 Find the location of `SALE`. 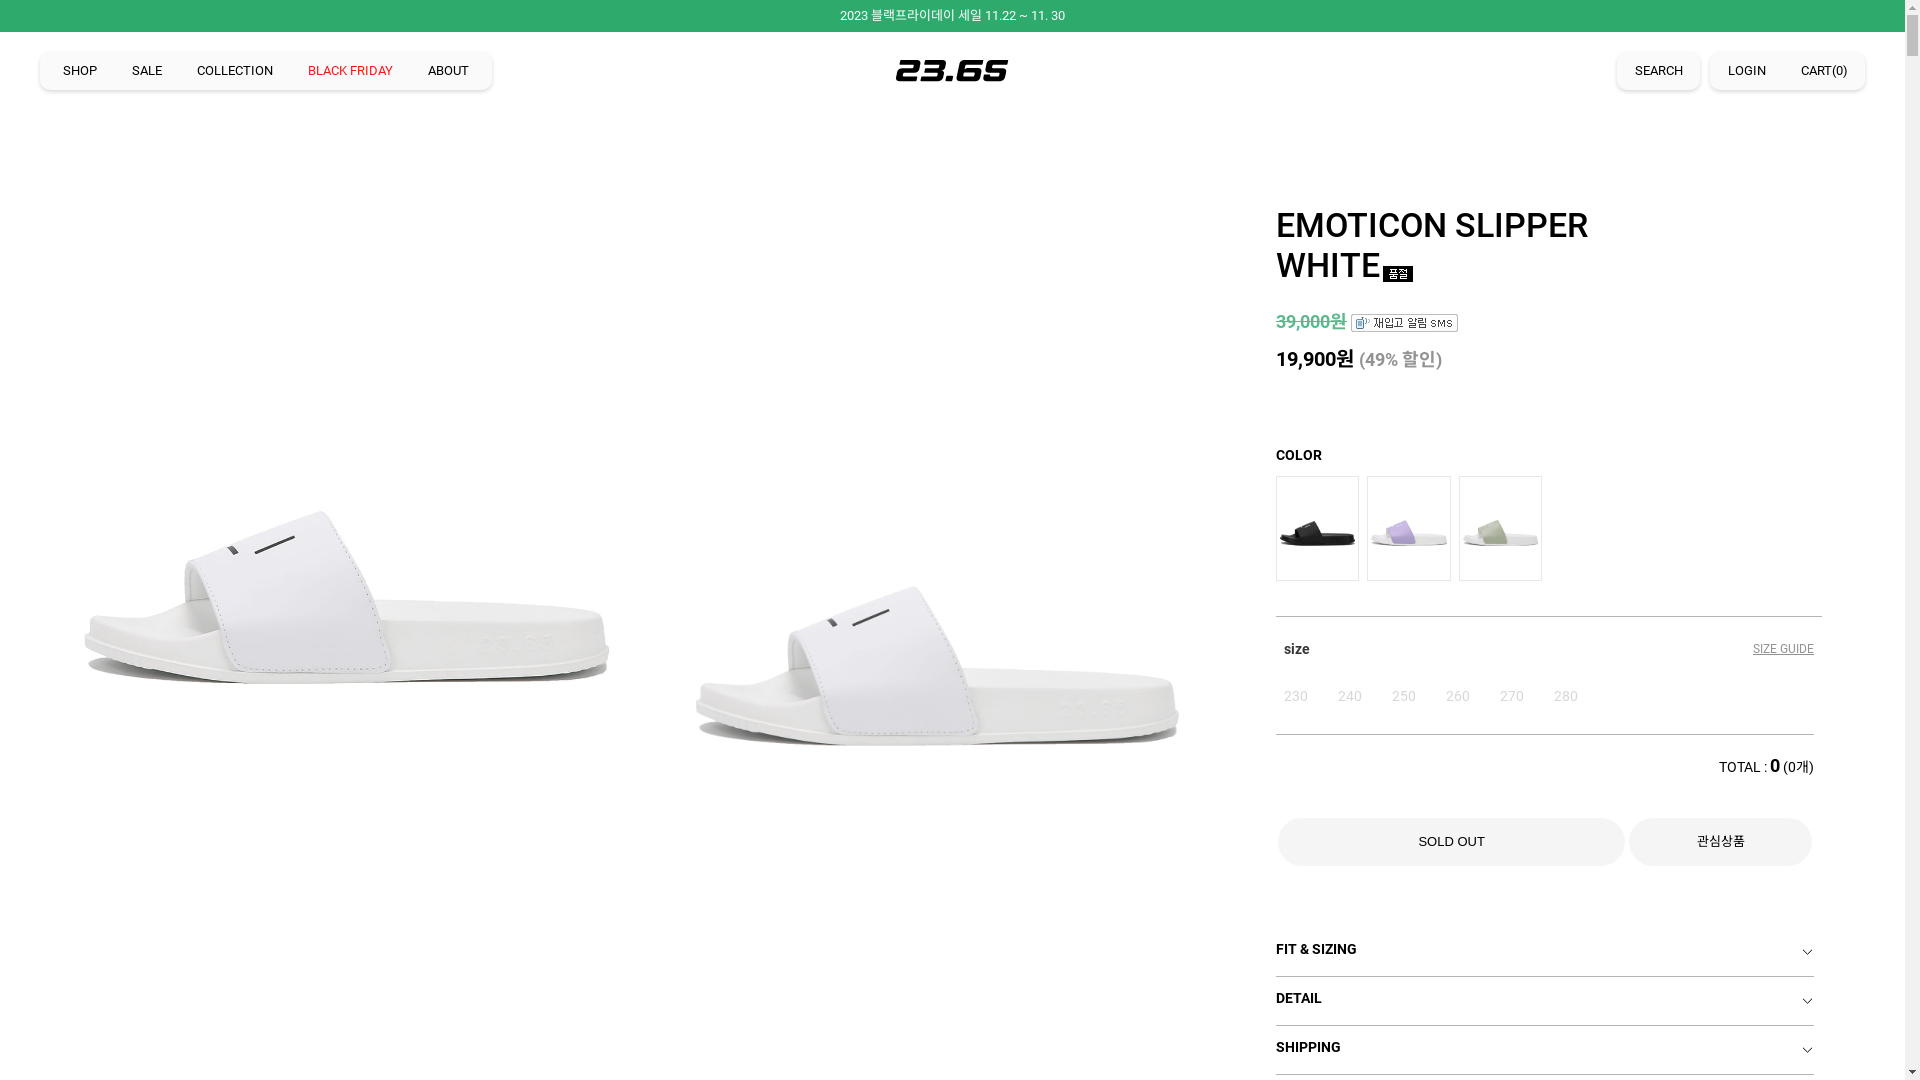

SALE is located at coordinates (147, 71).